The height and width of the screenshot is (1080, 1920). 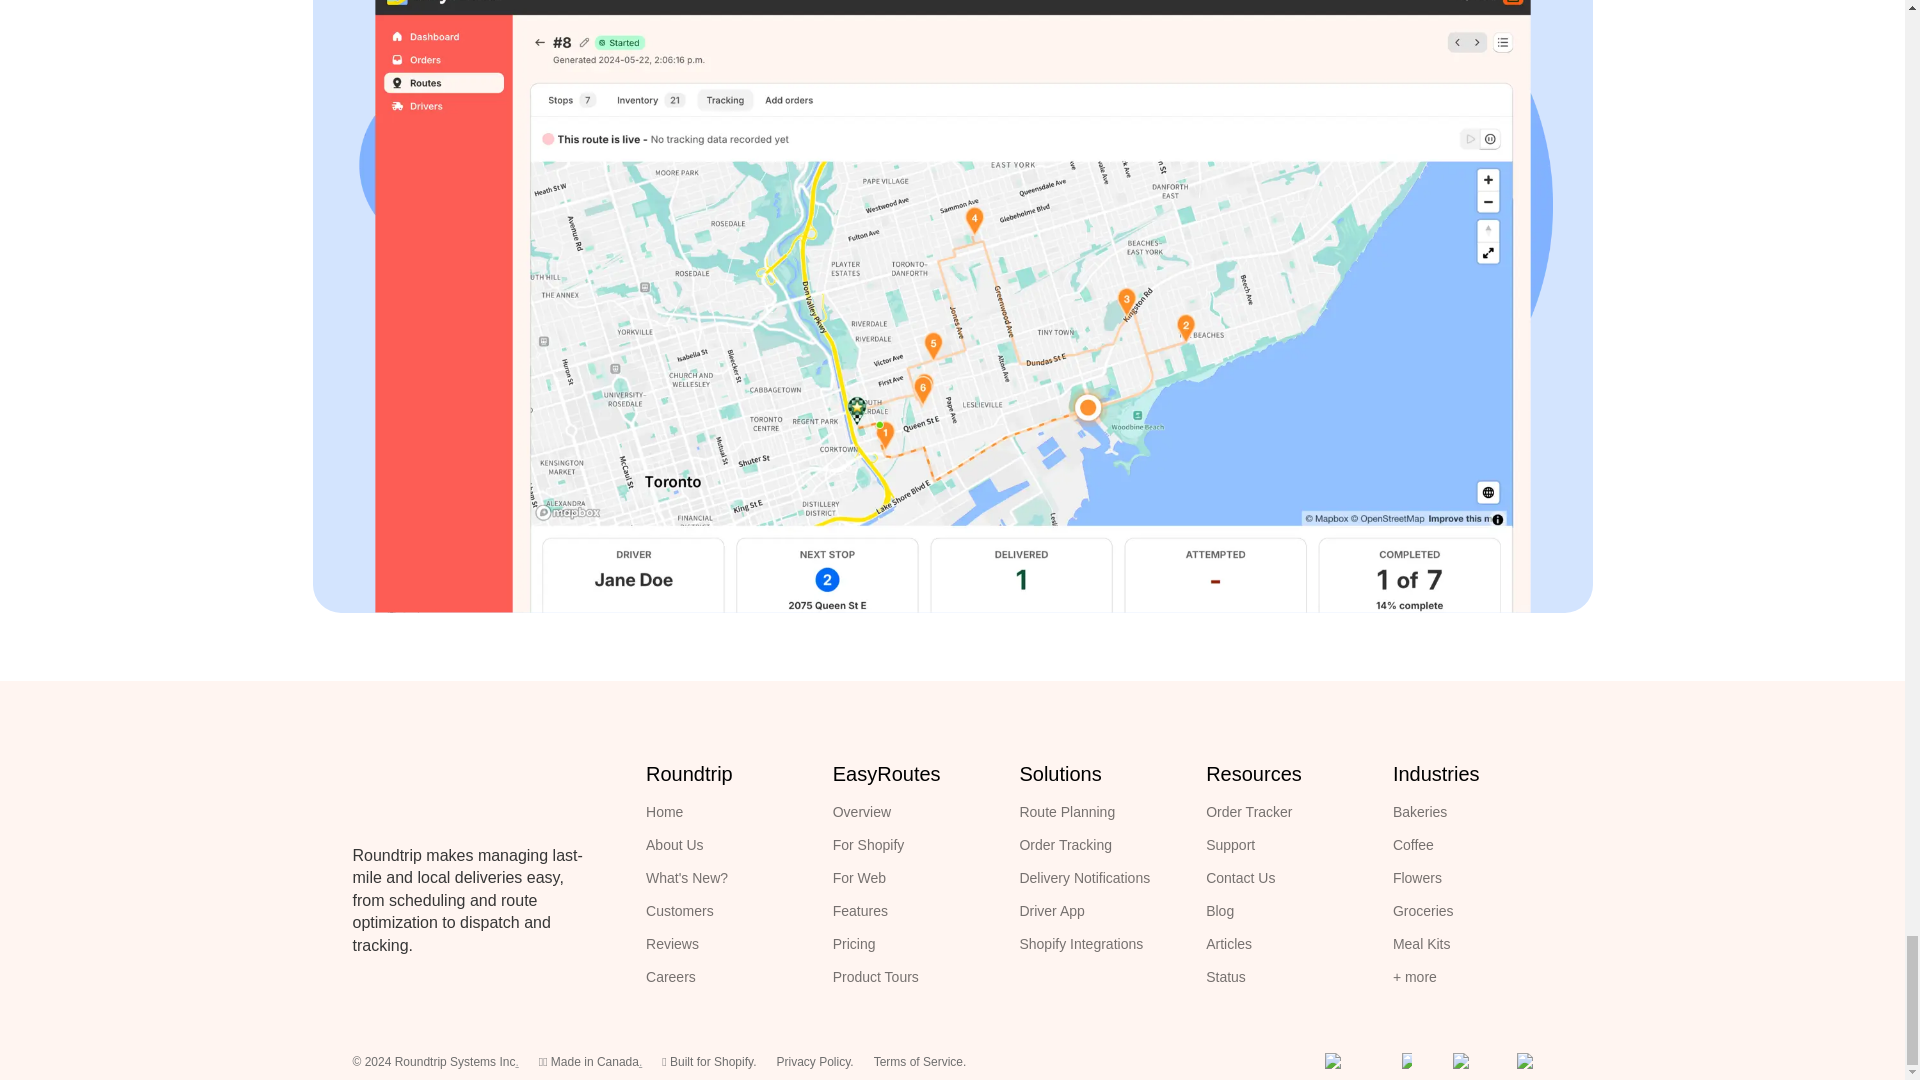 I want to click on Privacy Policy., so click(x=814, y=1062).